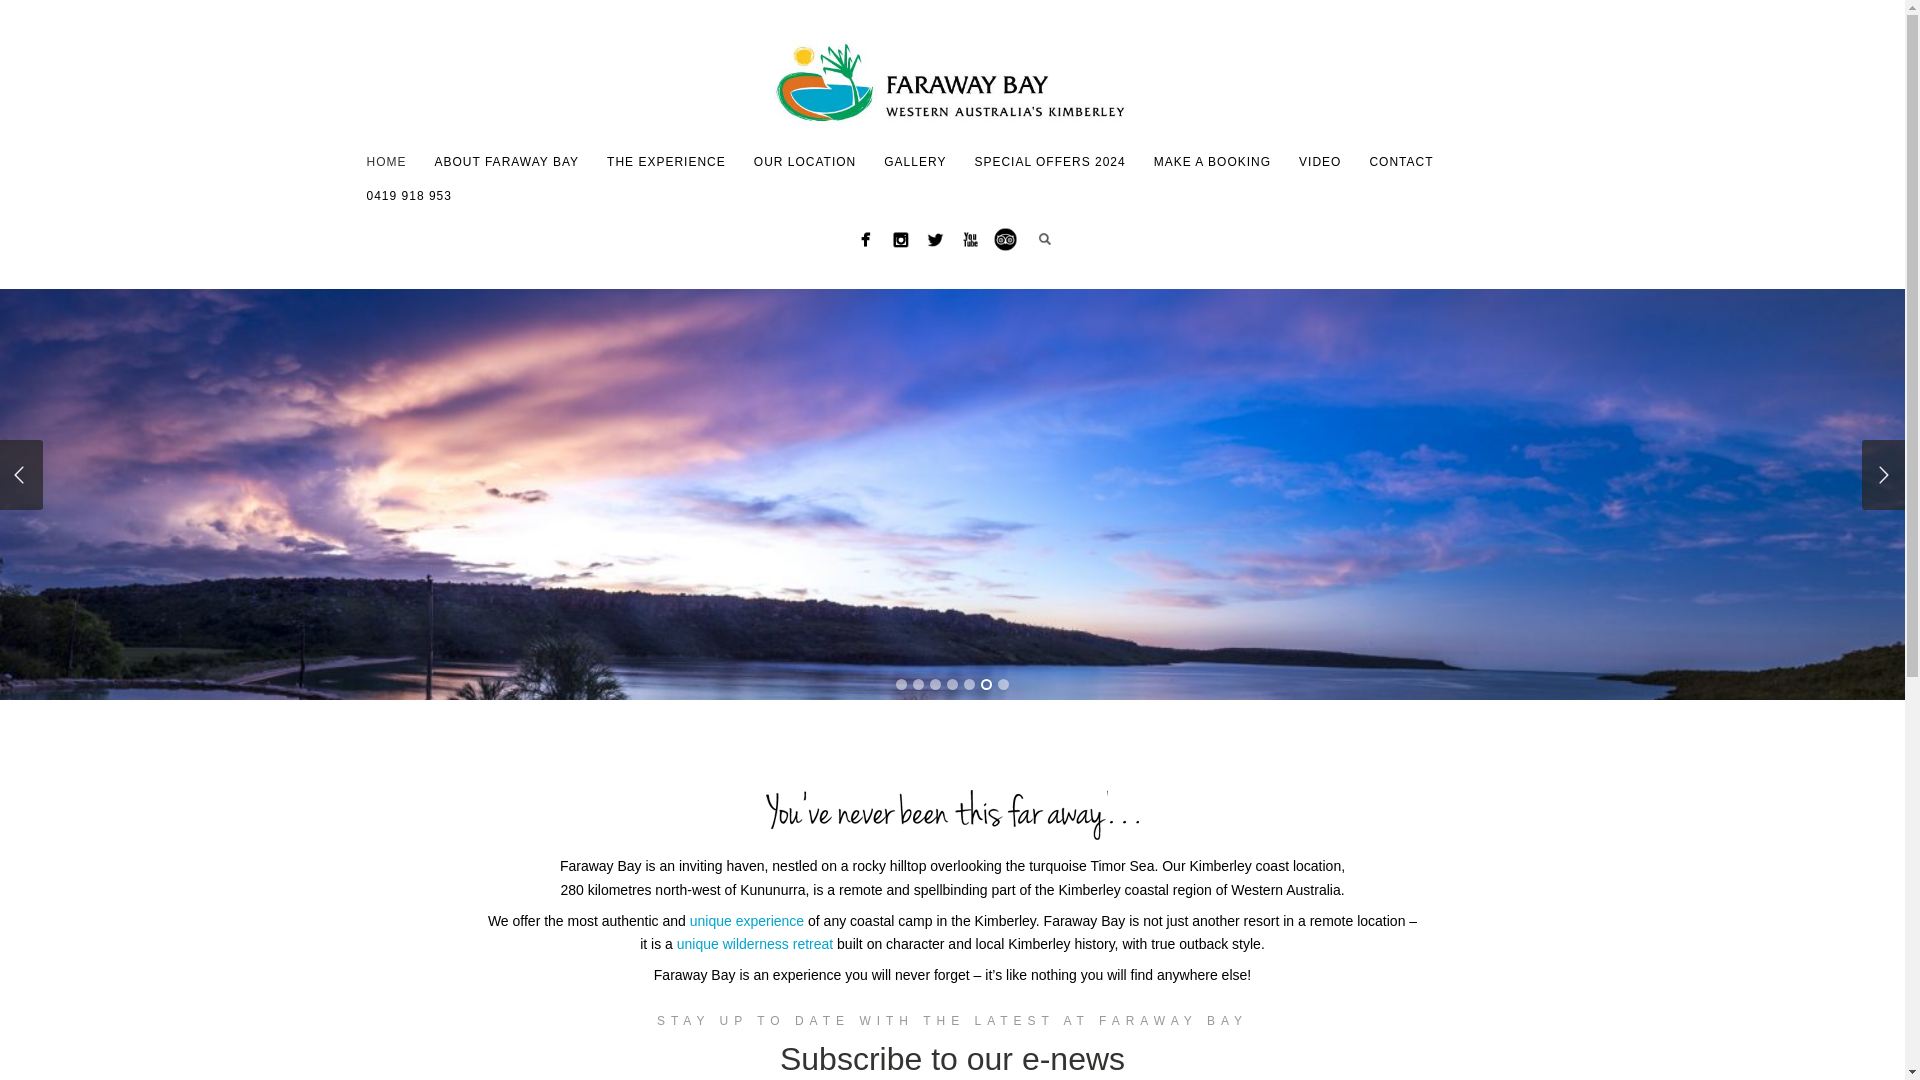 Image resolution: width=1920 pixels, height=1080 pixels. I want to click on unique experience, so click(747, 921).